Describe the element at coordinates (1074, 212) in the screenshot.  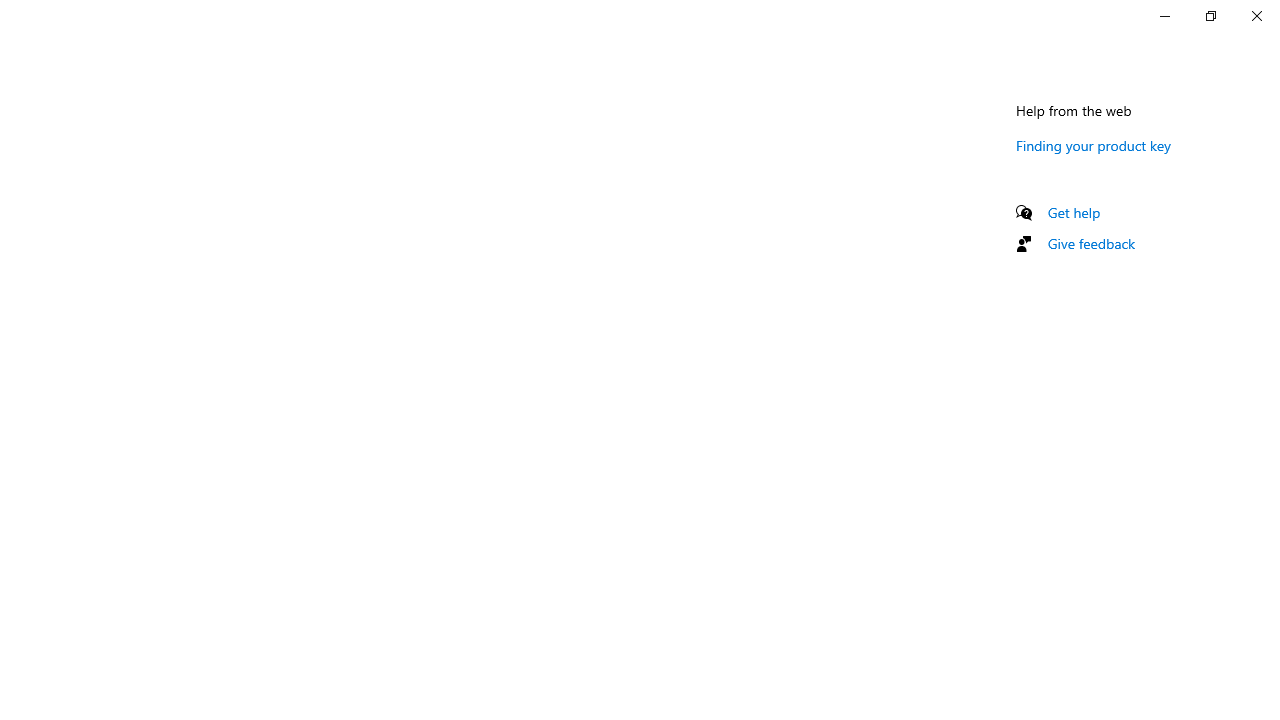
I see `Get help` at that location.